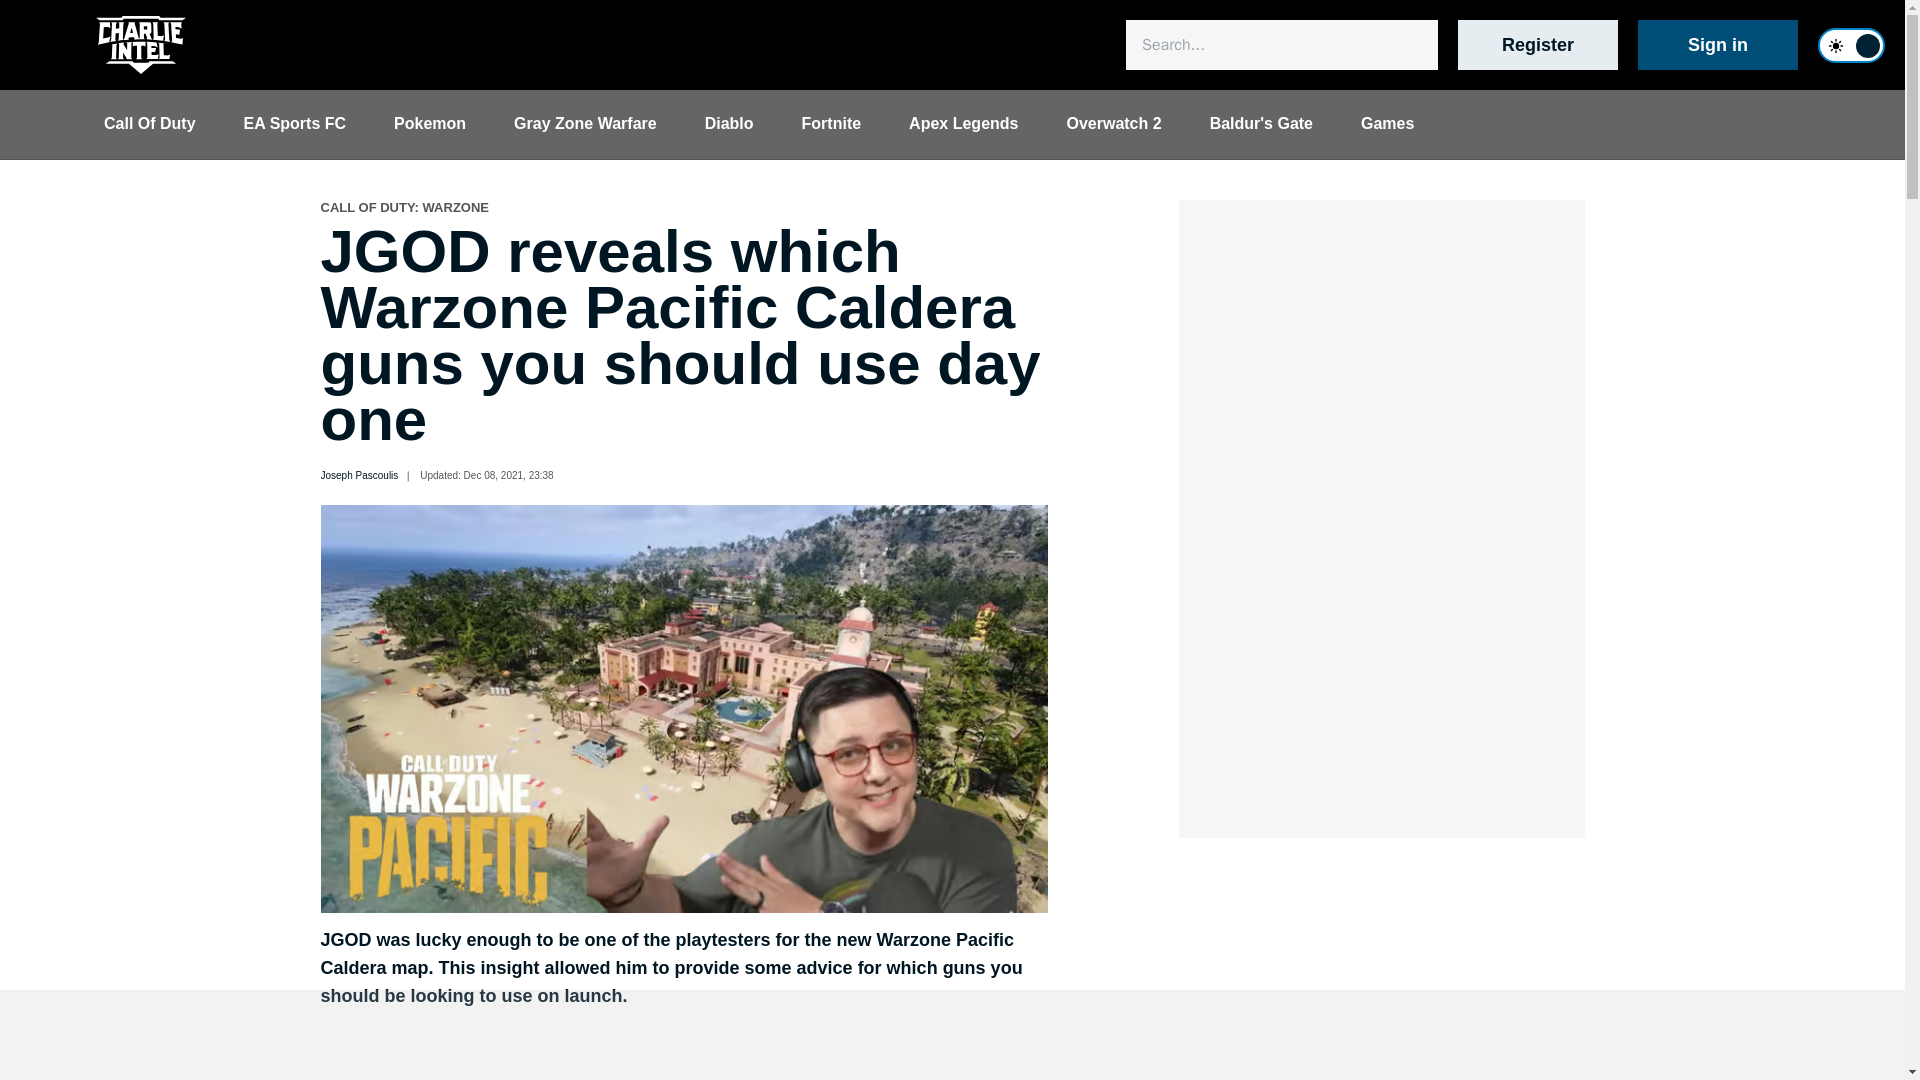 The height and width of the screenshot is (1080, 1920). What do you see at coordinates (1538, 45) in the screenshot?
I see `Register` at bounding box center [1538, 45].